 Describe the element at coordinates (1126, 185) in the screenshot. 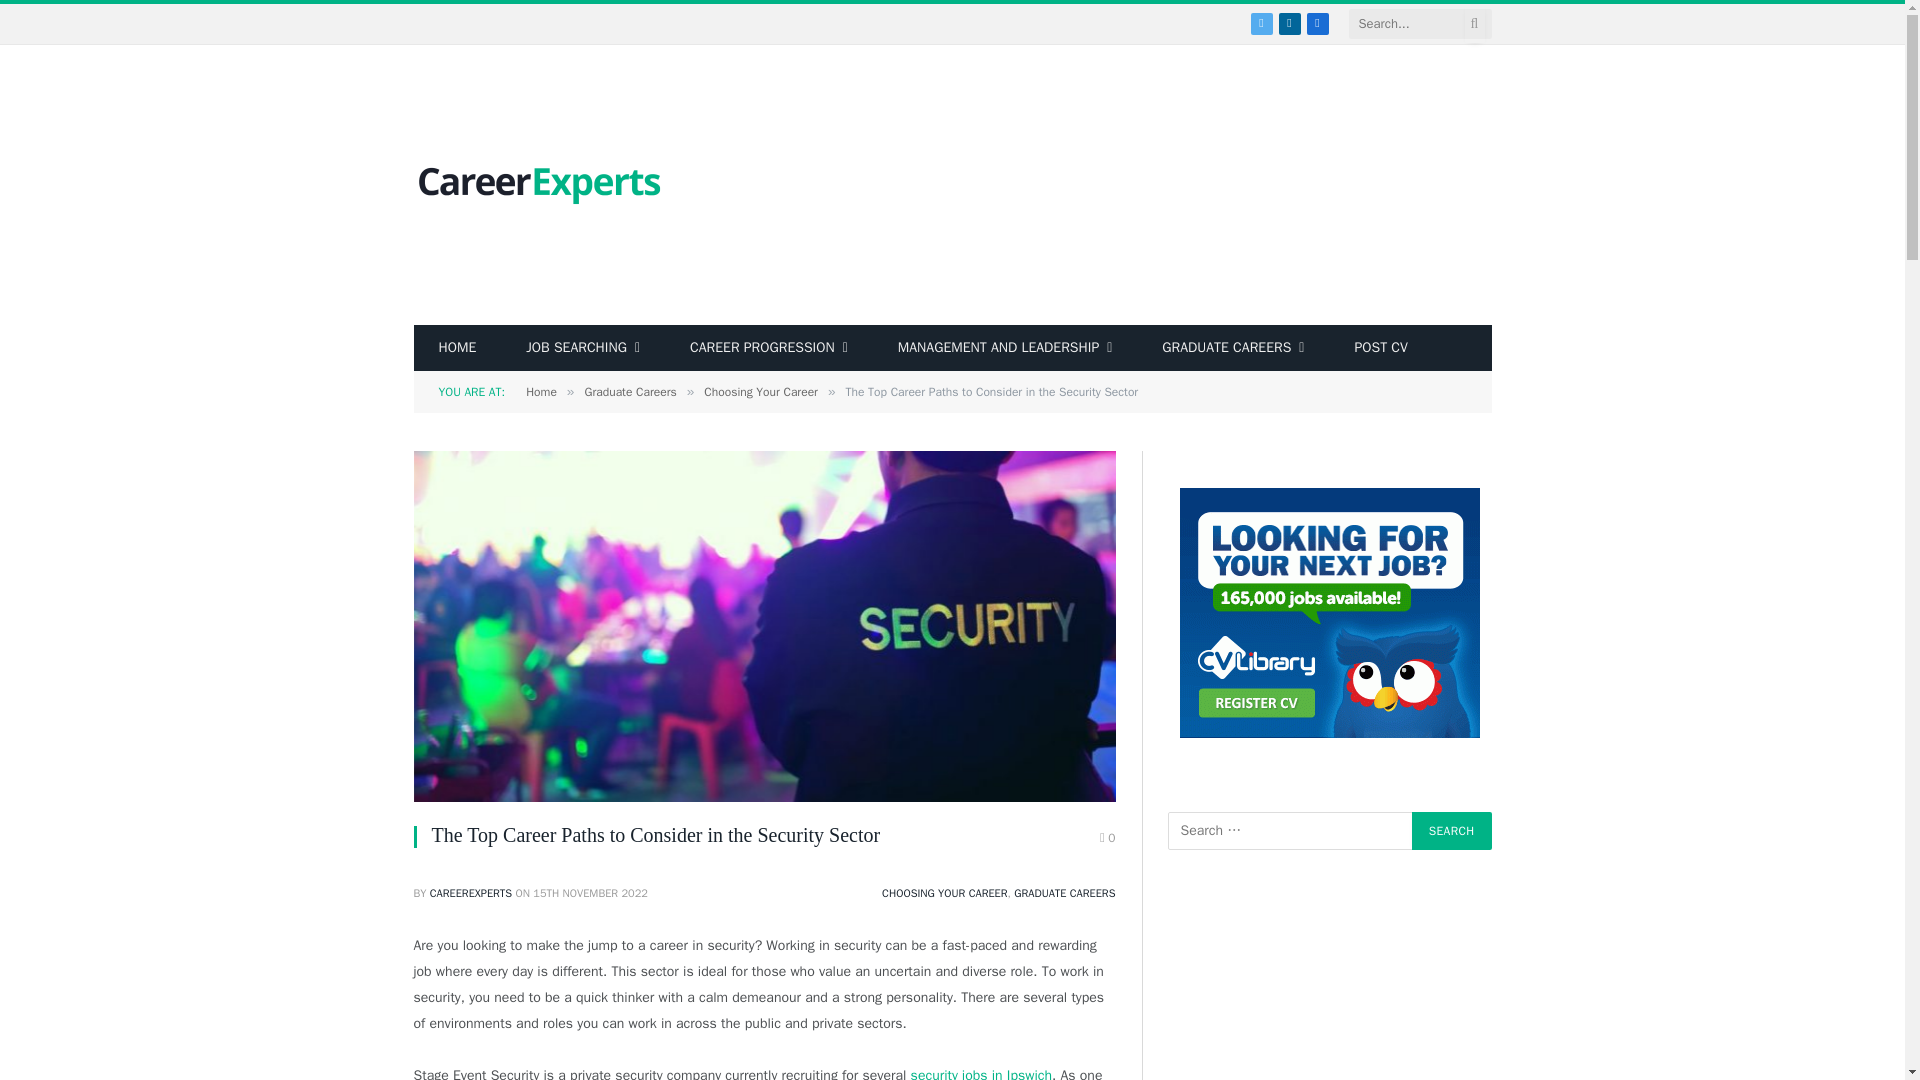

I see `Advertisement` at that location.